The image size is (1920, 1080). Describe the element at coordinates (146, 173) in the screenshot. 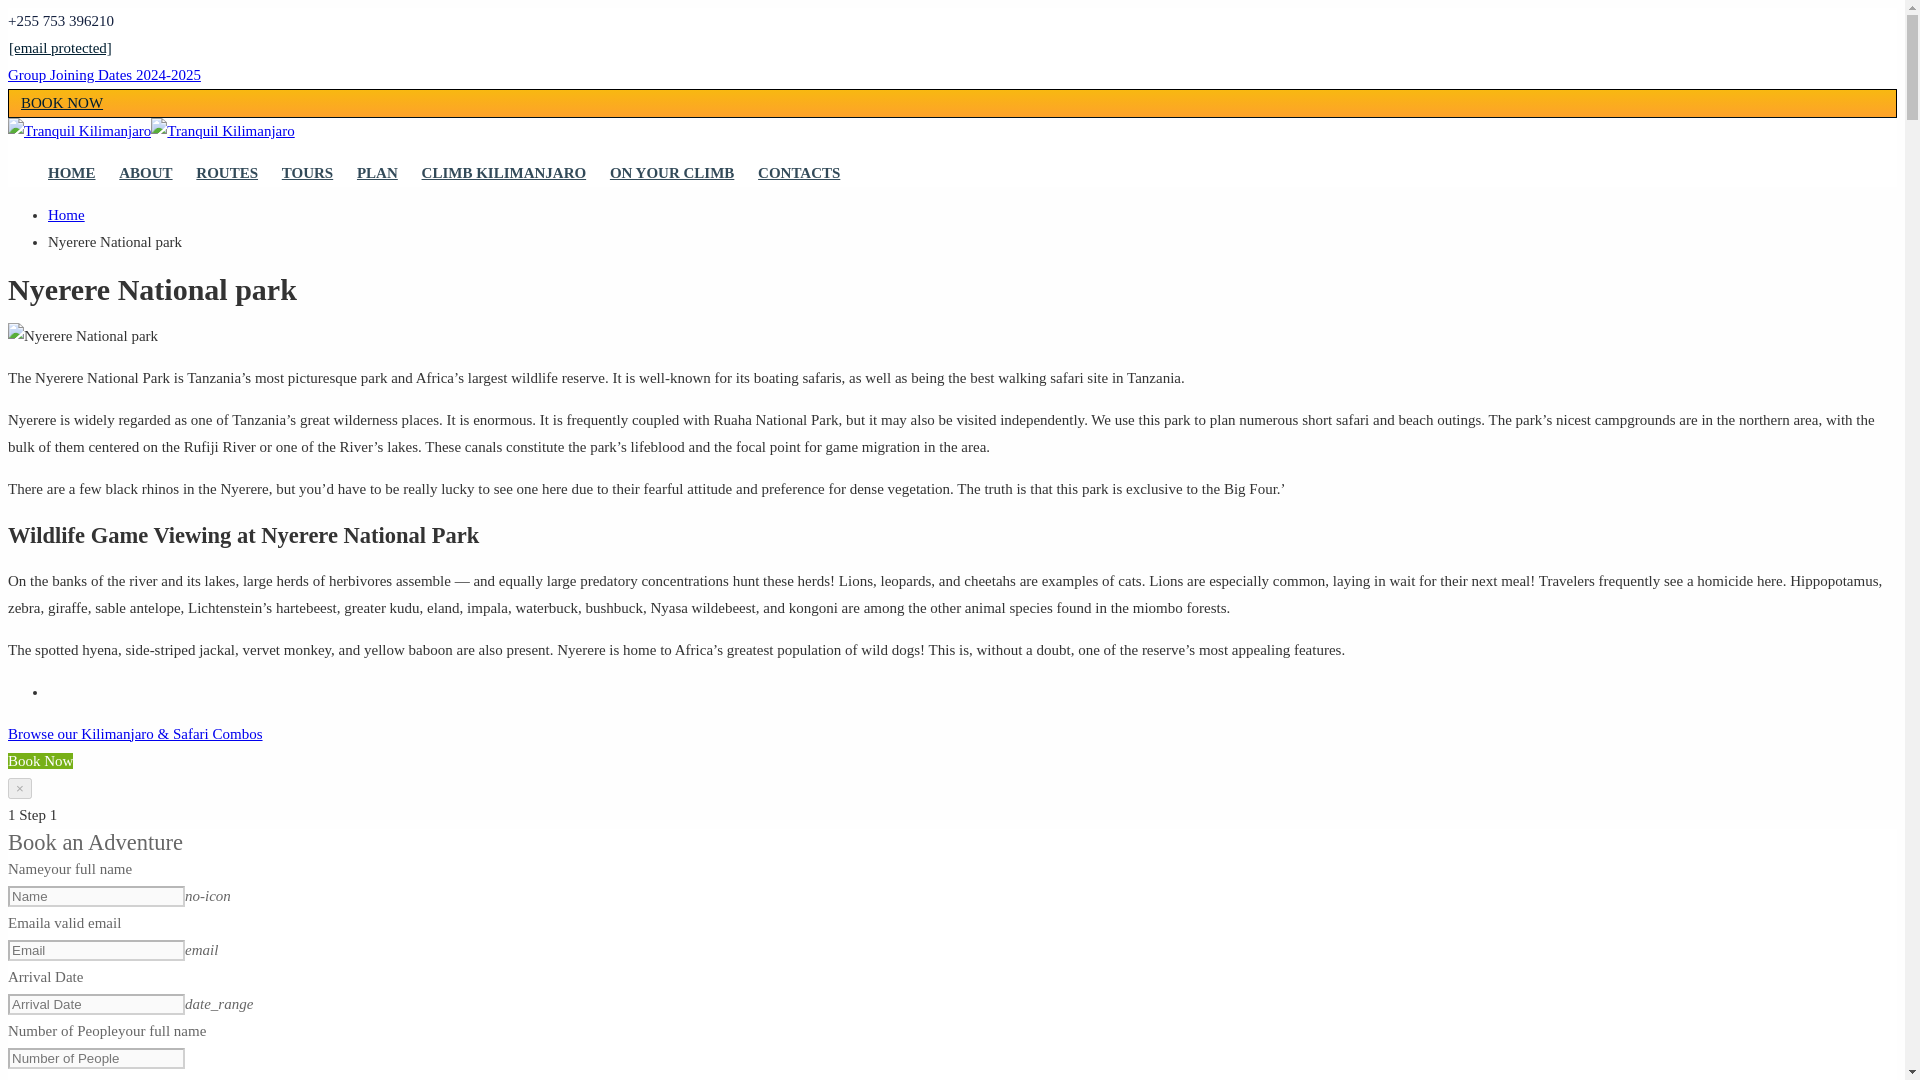

I see `ABOUT` at that location.